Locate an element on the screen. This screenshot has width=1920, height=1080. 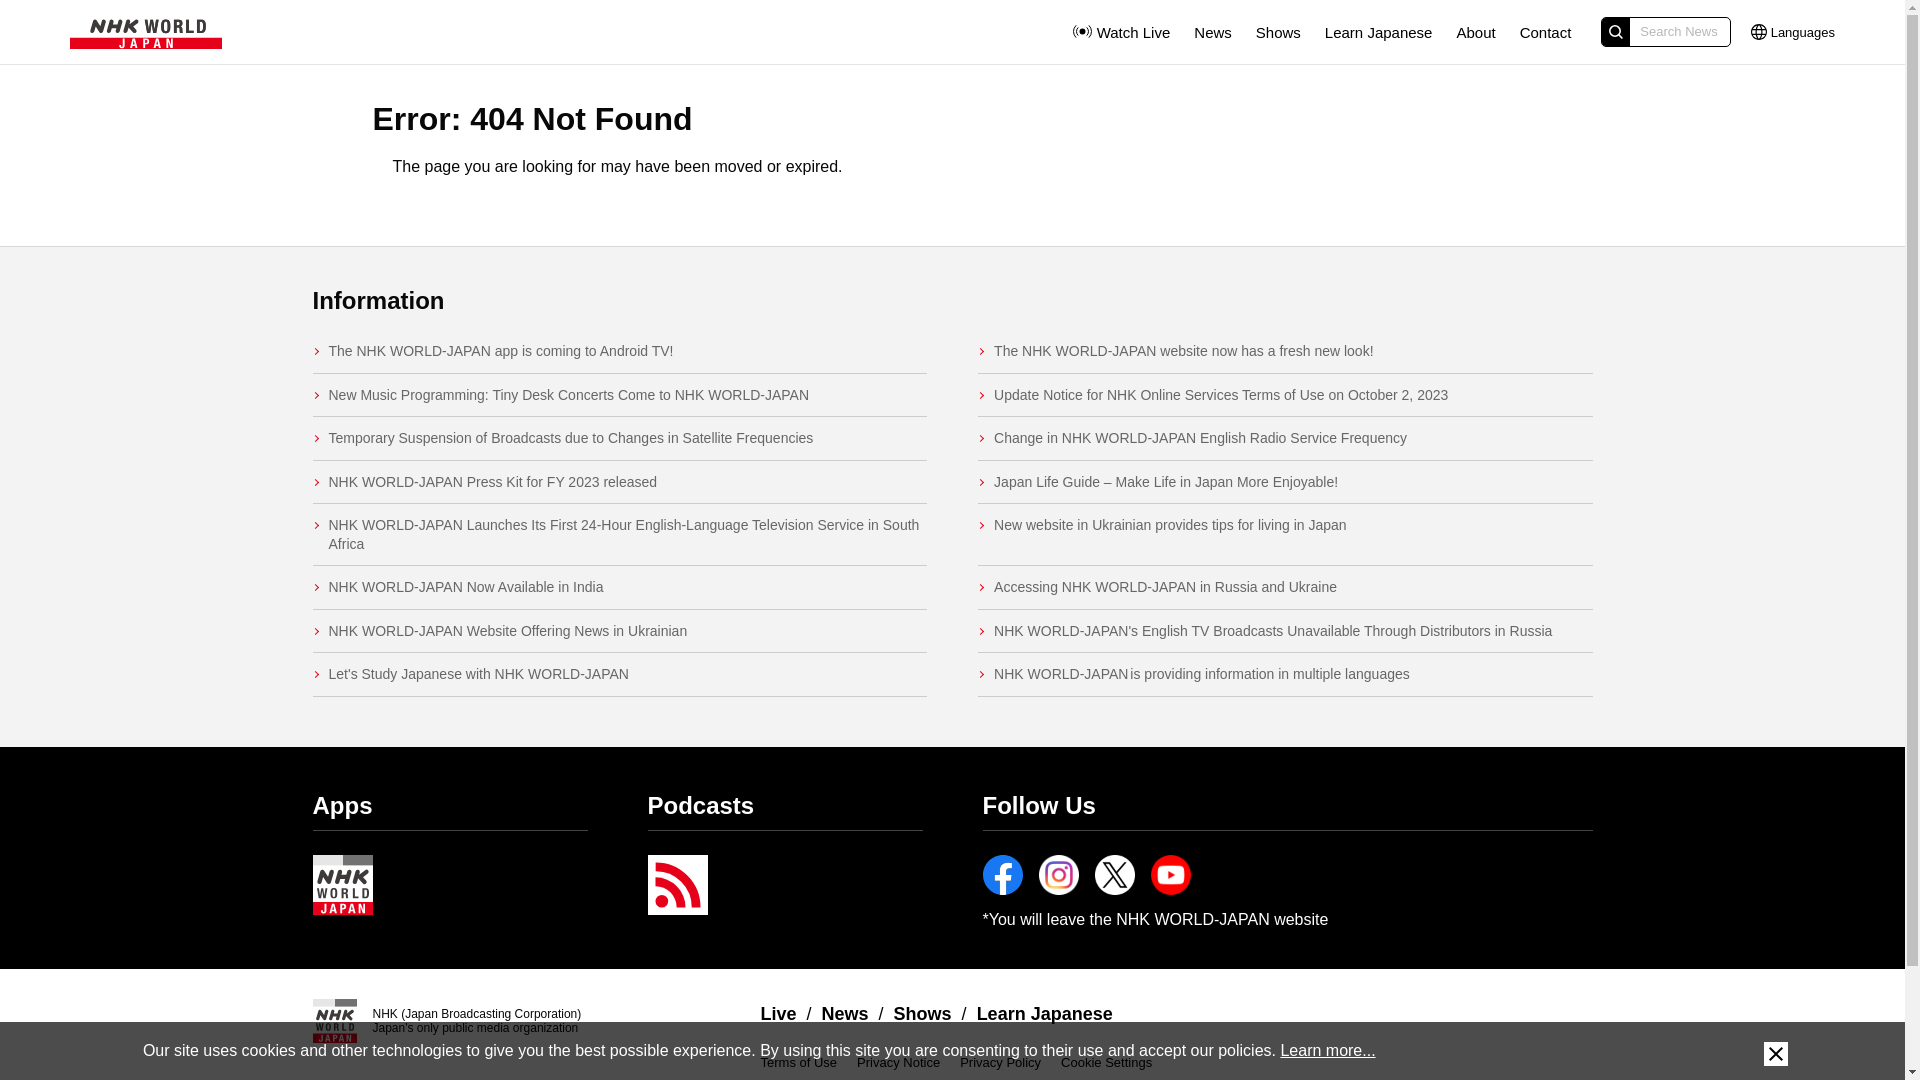
Learn Japanese is located at coordinates (1378, 32).